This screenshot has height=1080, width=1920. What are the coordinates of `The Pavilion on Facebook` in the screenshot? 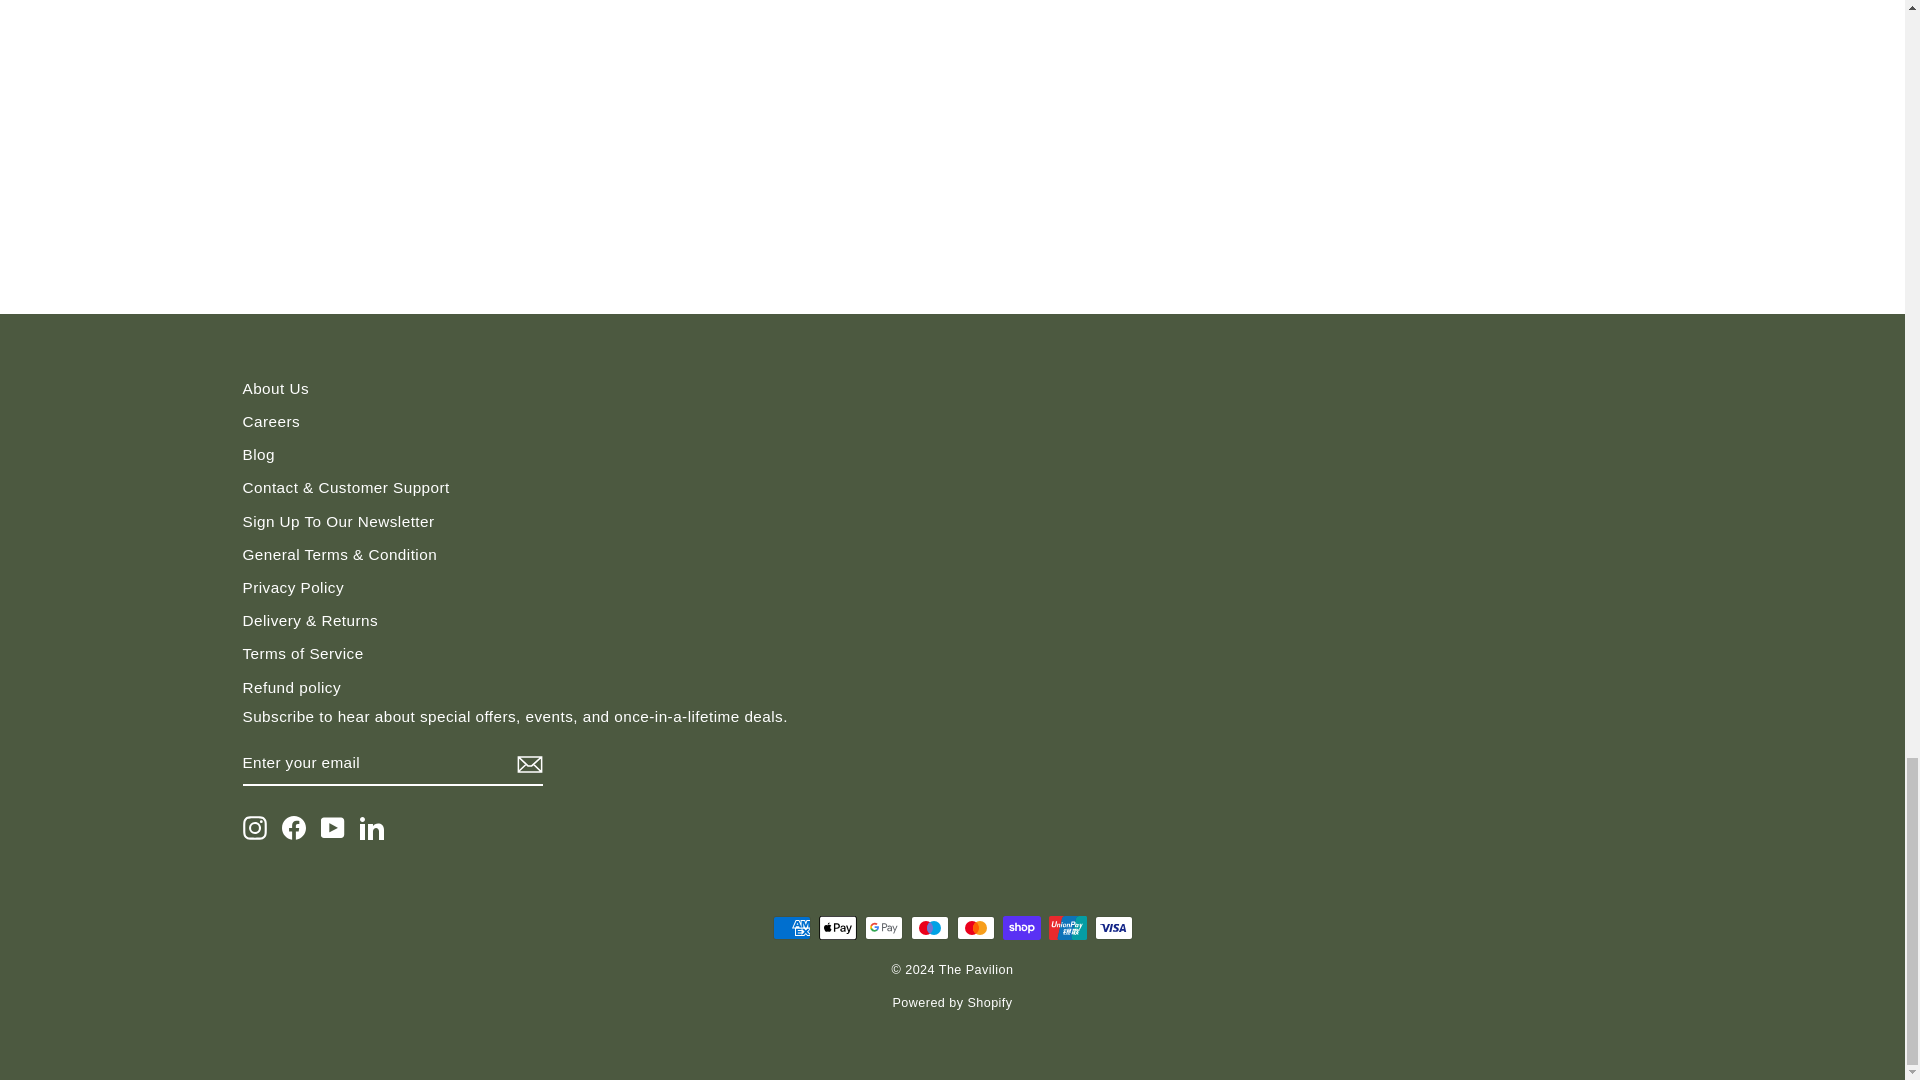 It's located at (294, 828).